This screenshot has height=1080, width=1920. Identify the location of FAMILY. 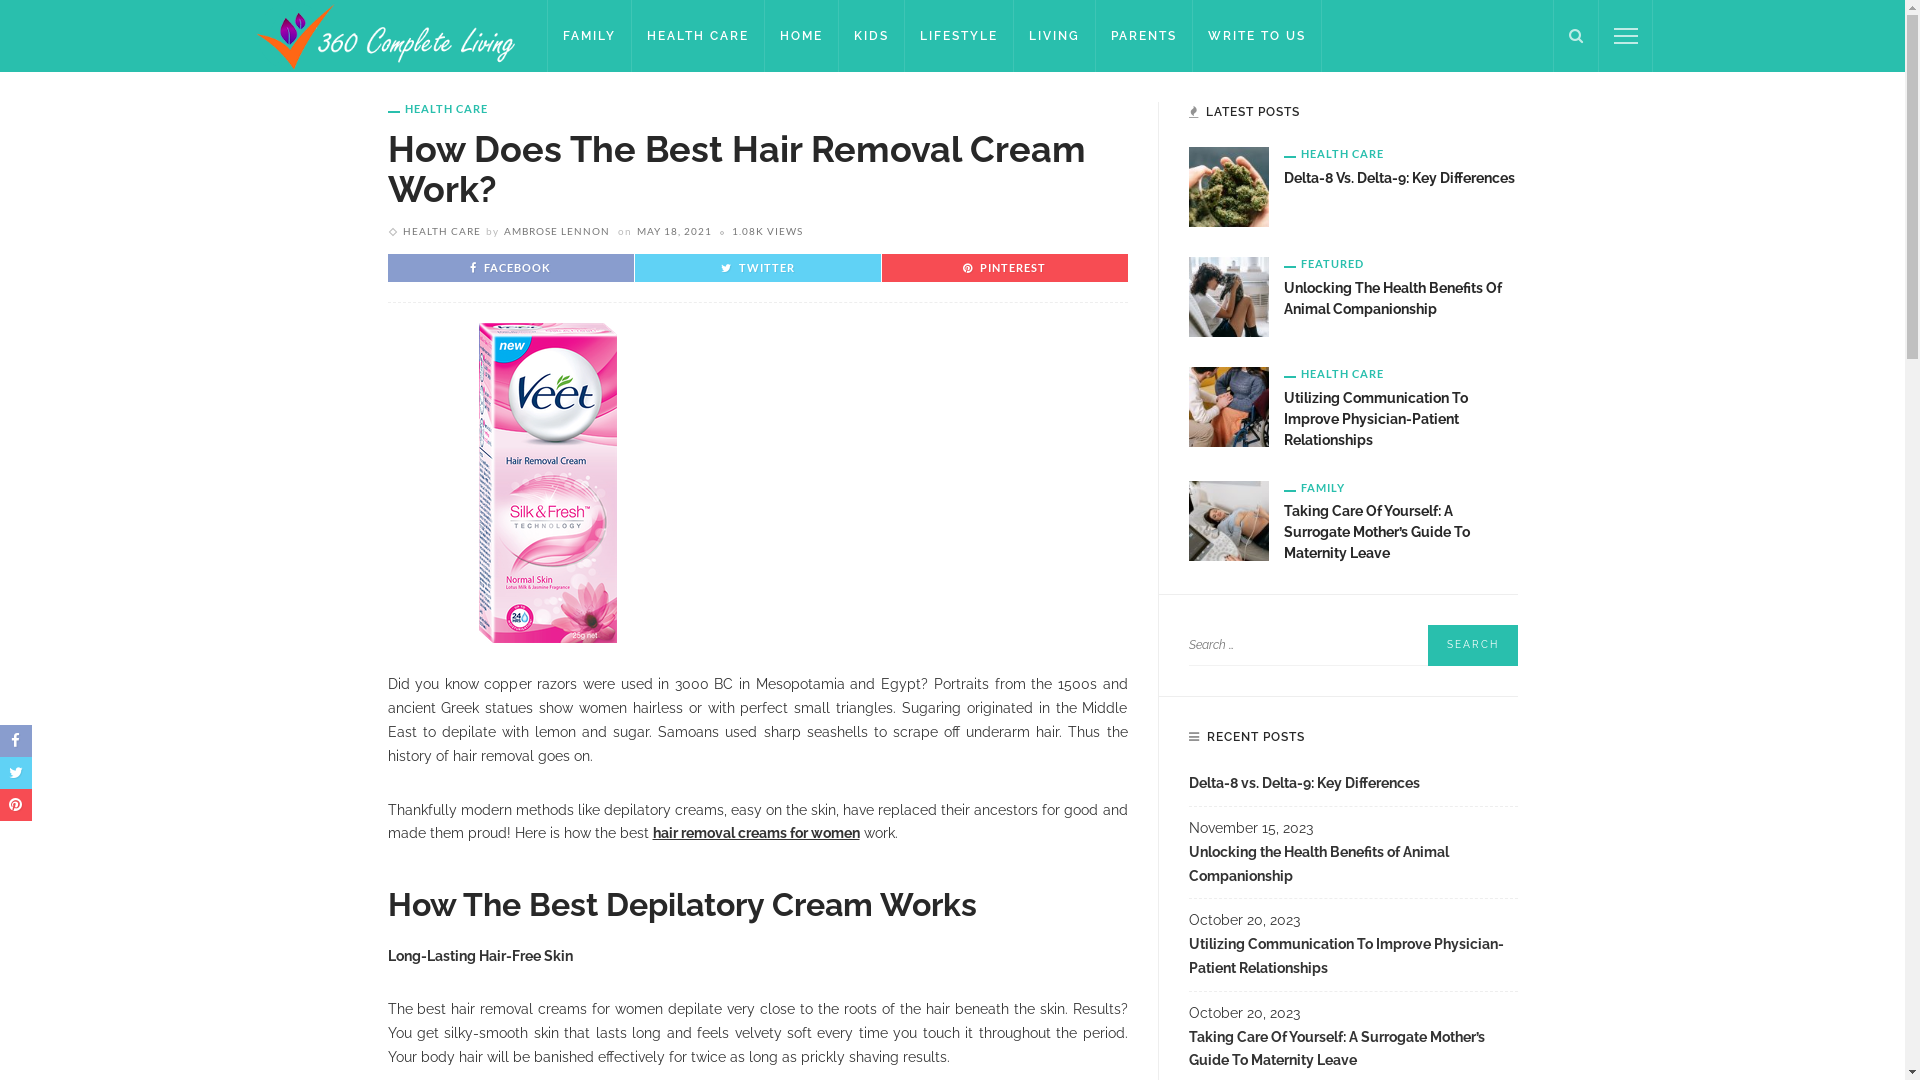
(1314, 488).